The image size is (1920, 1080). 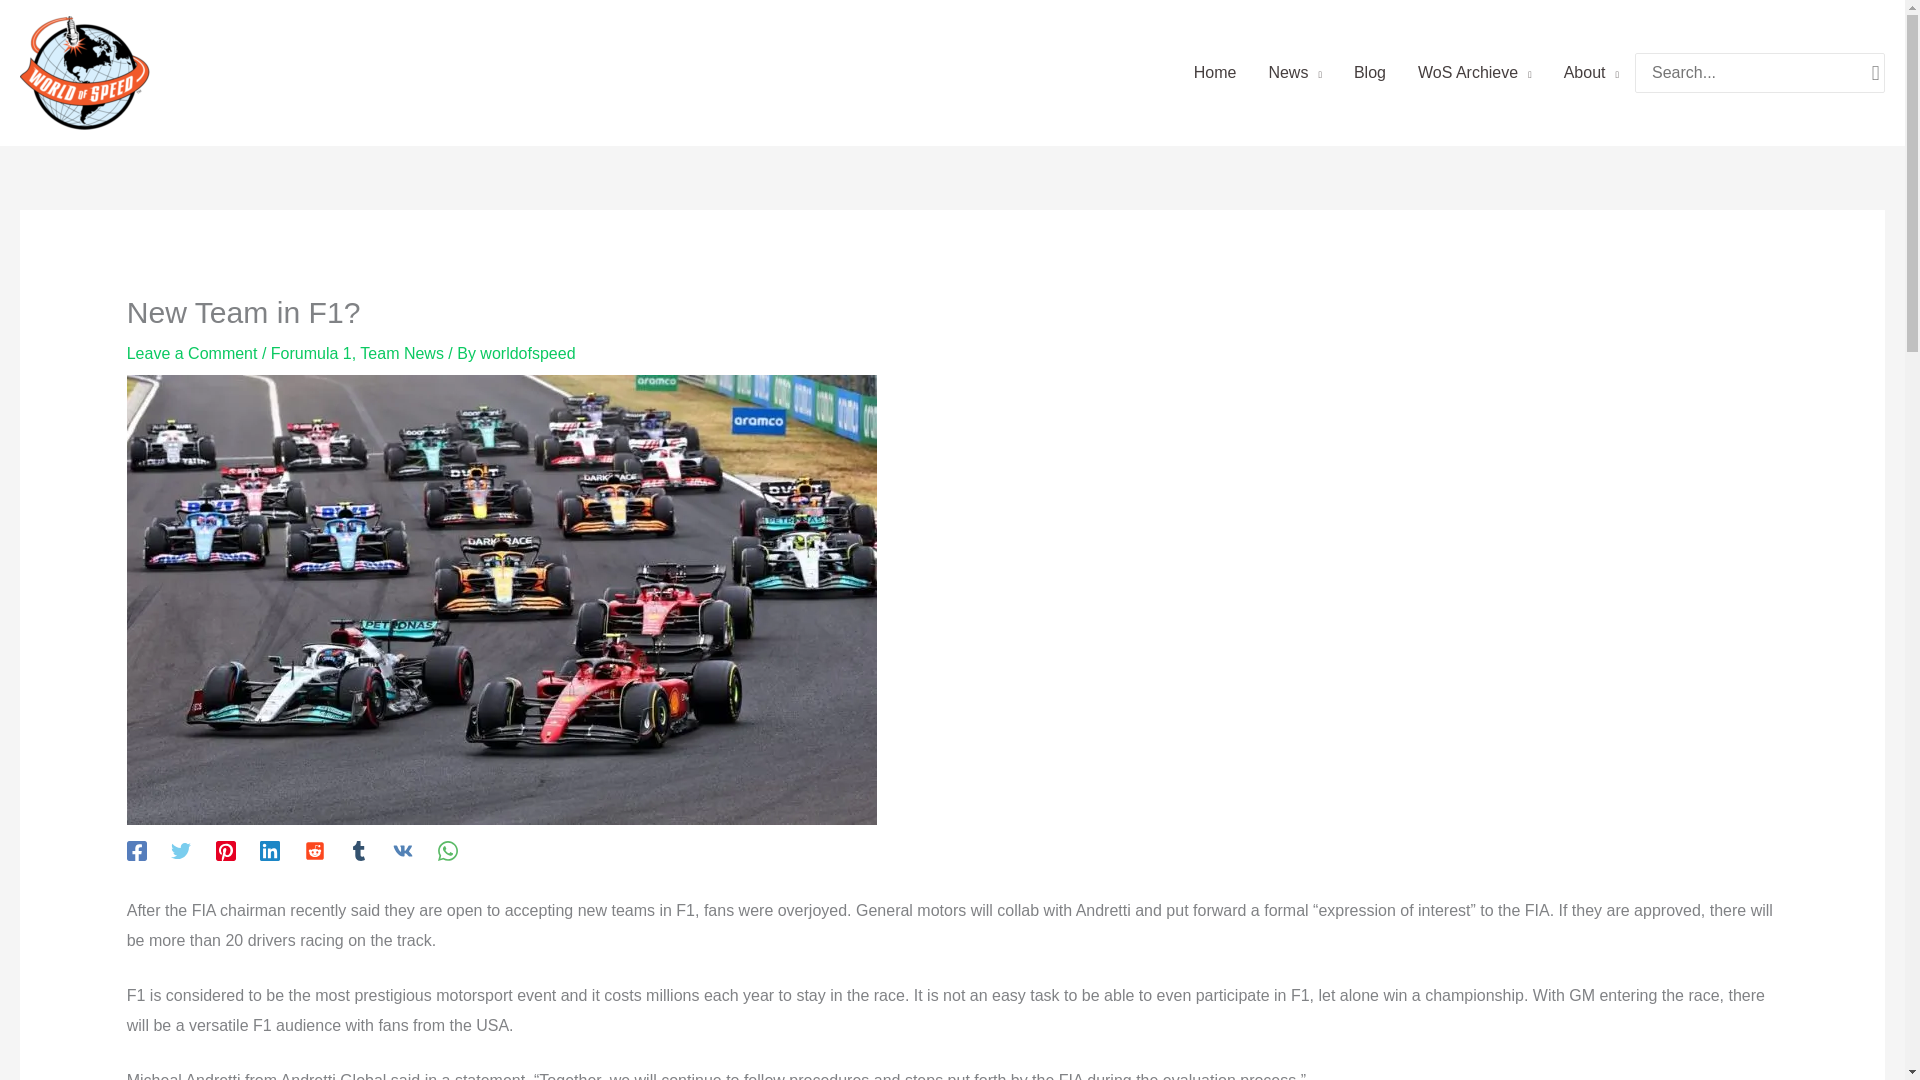 I want to click on Blog, so click(x=1370, y=72).